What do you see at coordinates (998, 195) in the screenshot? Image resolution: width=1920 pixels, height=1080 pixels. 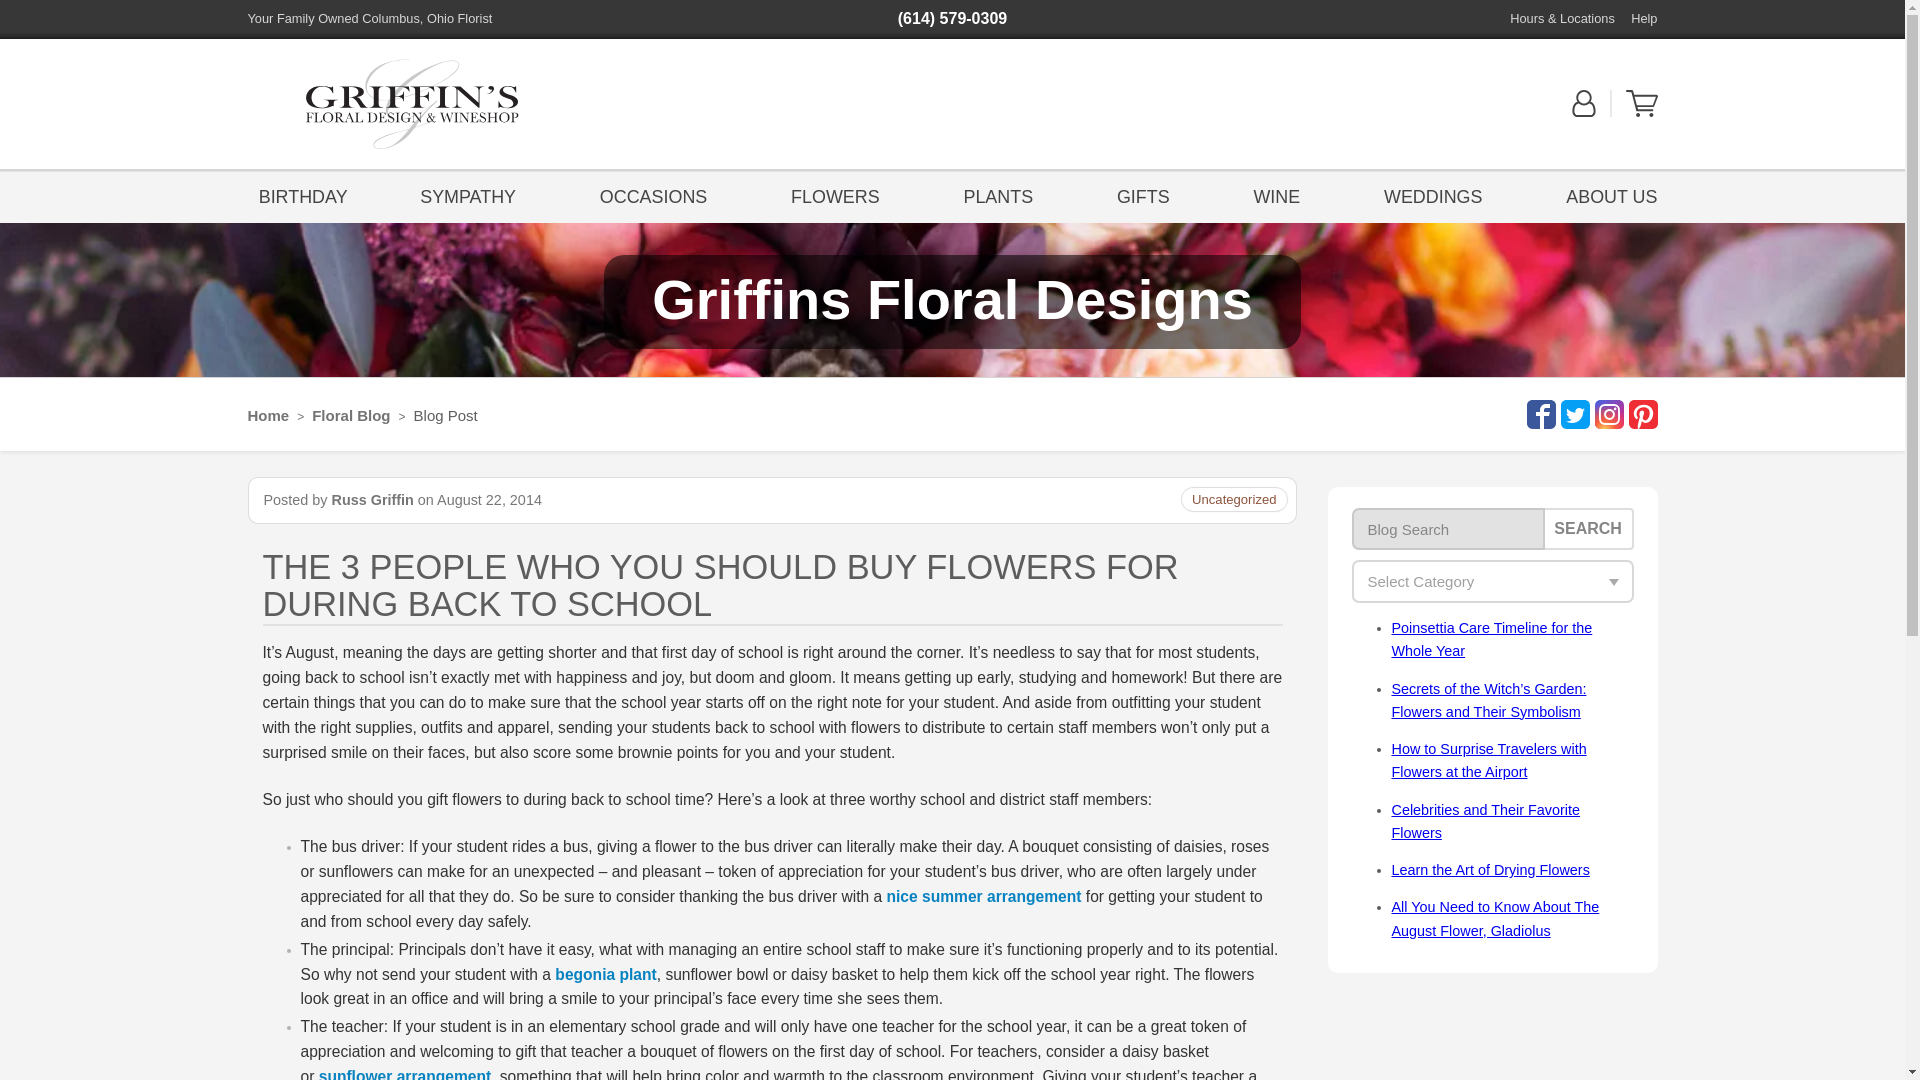 I see `PLANTS` at bounding box center [998, 195].